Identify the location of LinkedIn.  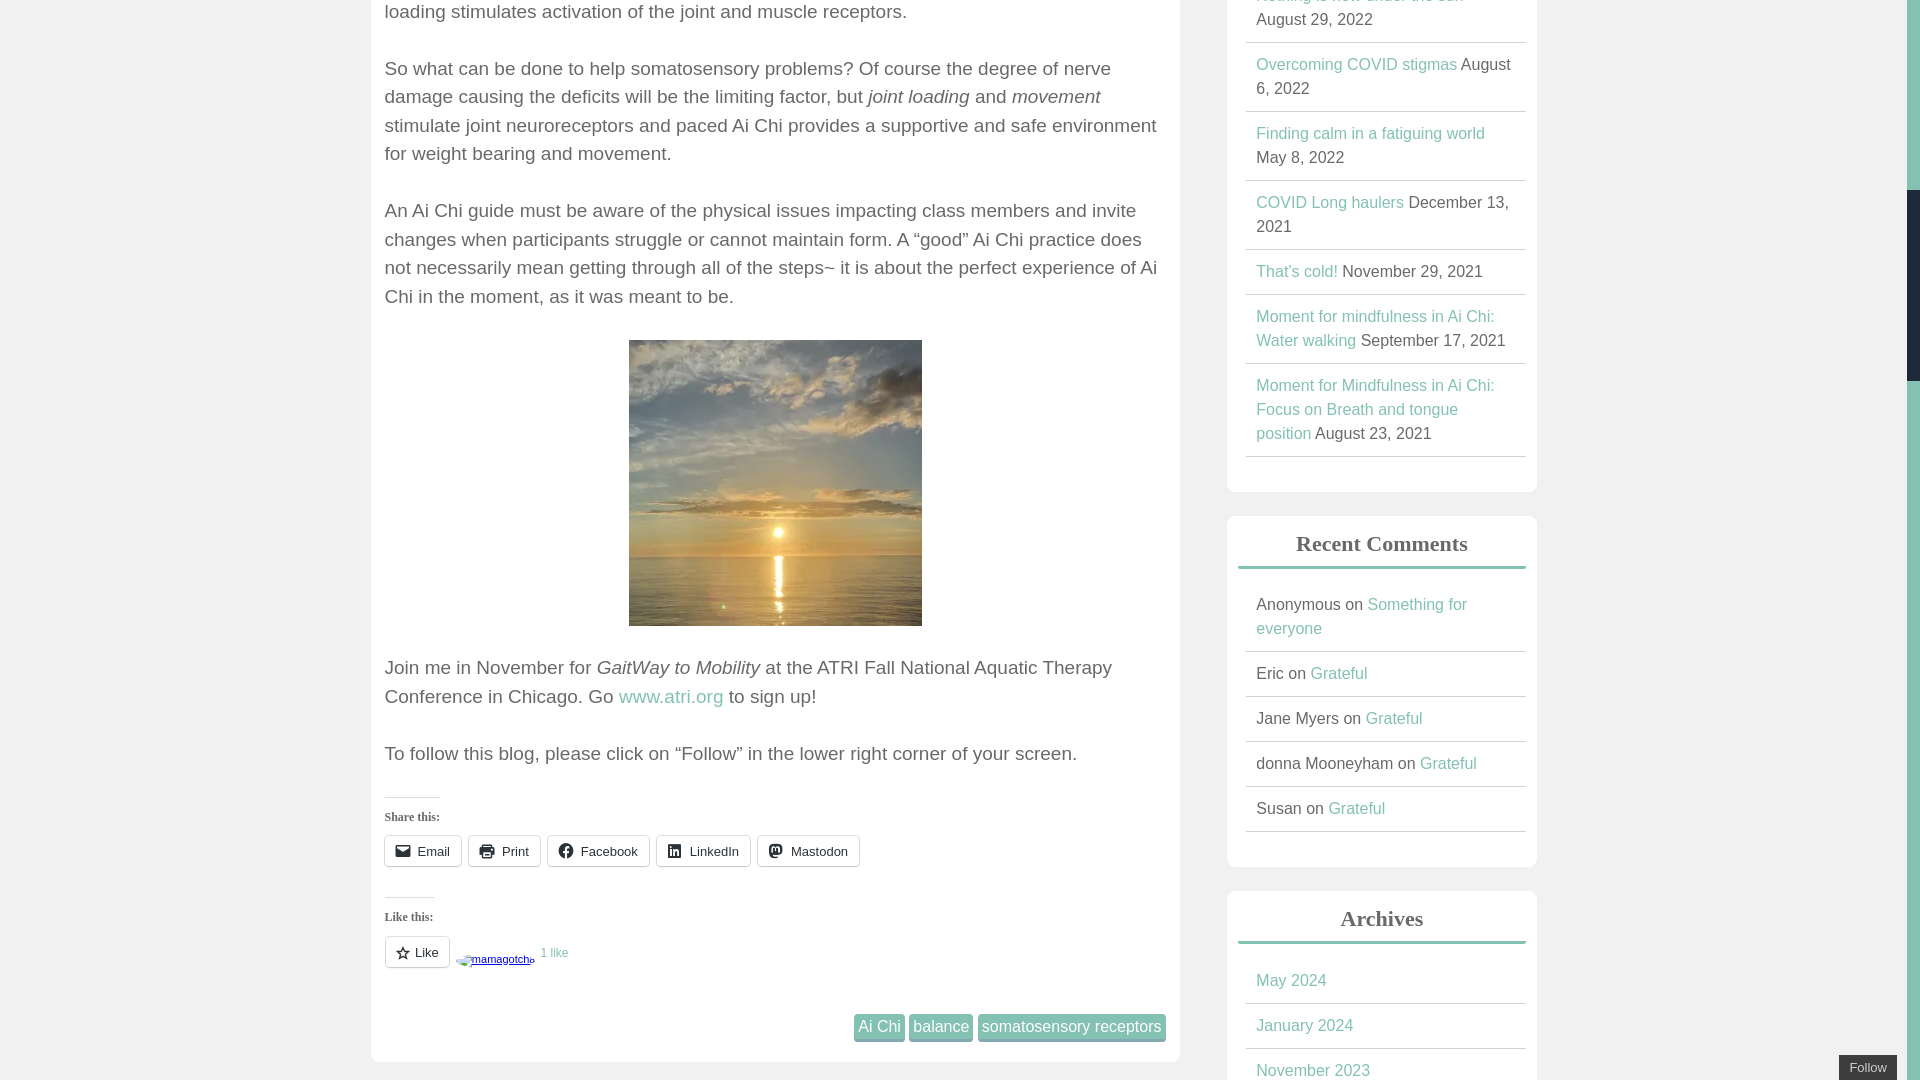
(703, 850).